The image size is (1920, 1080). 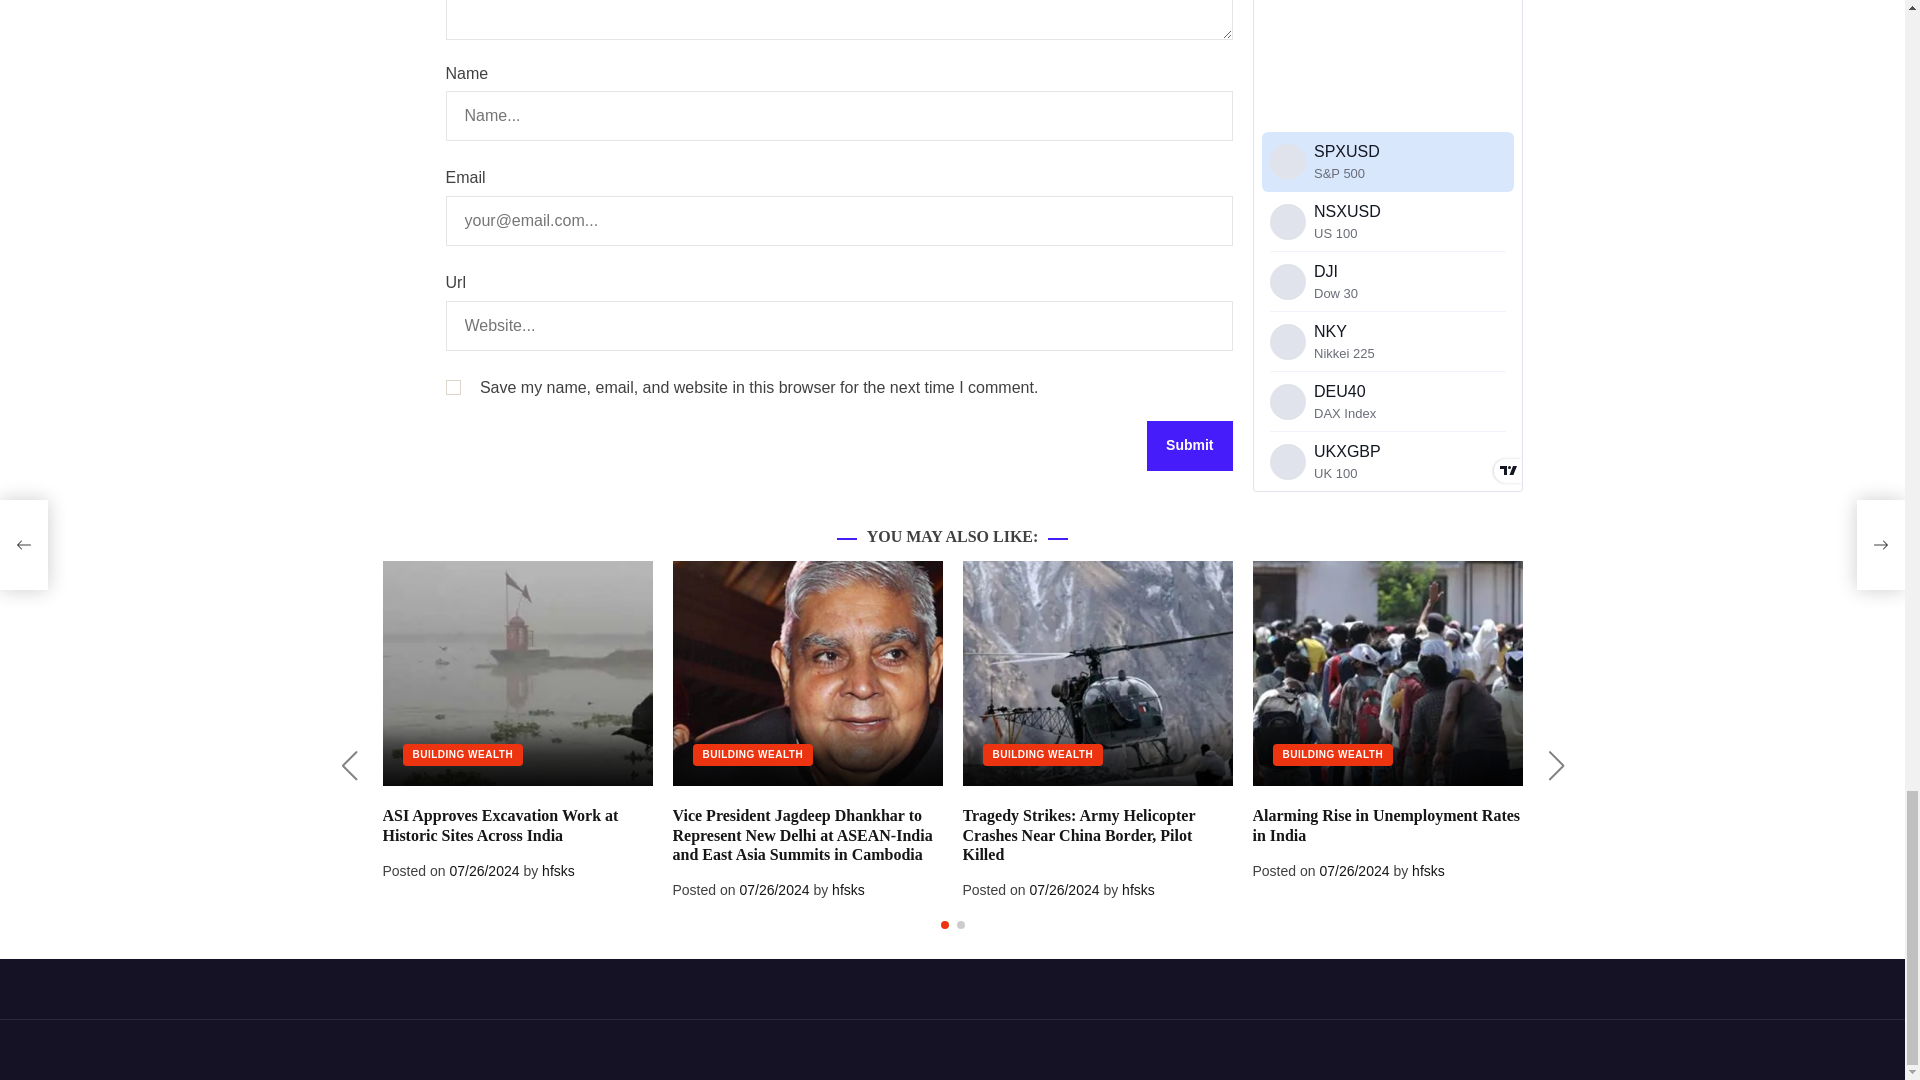 I want to click on Submit, so click(x=1189, y=446).